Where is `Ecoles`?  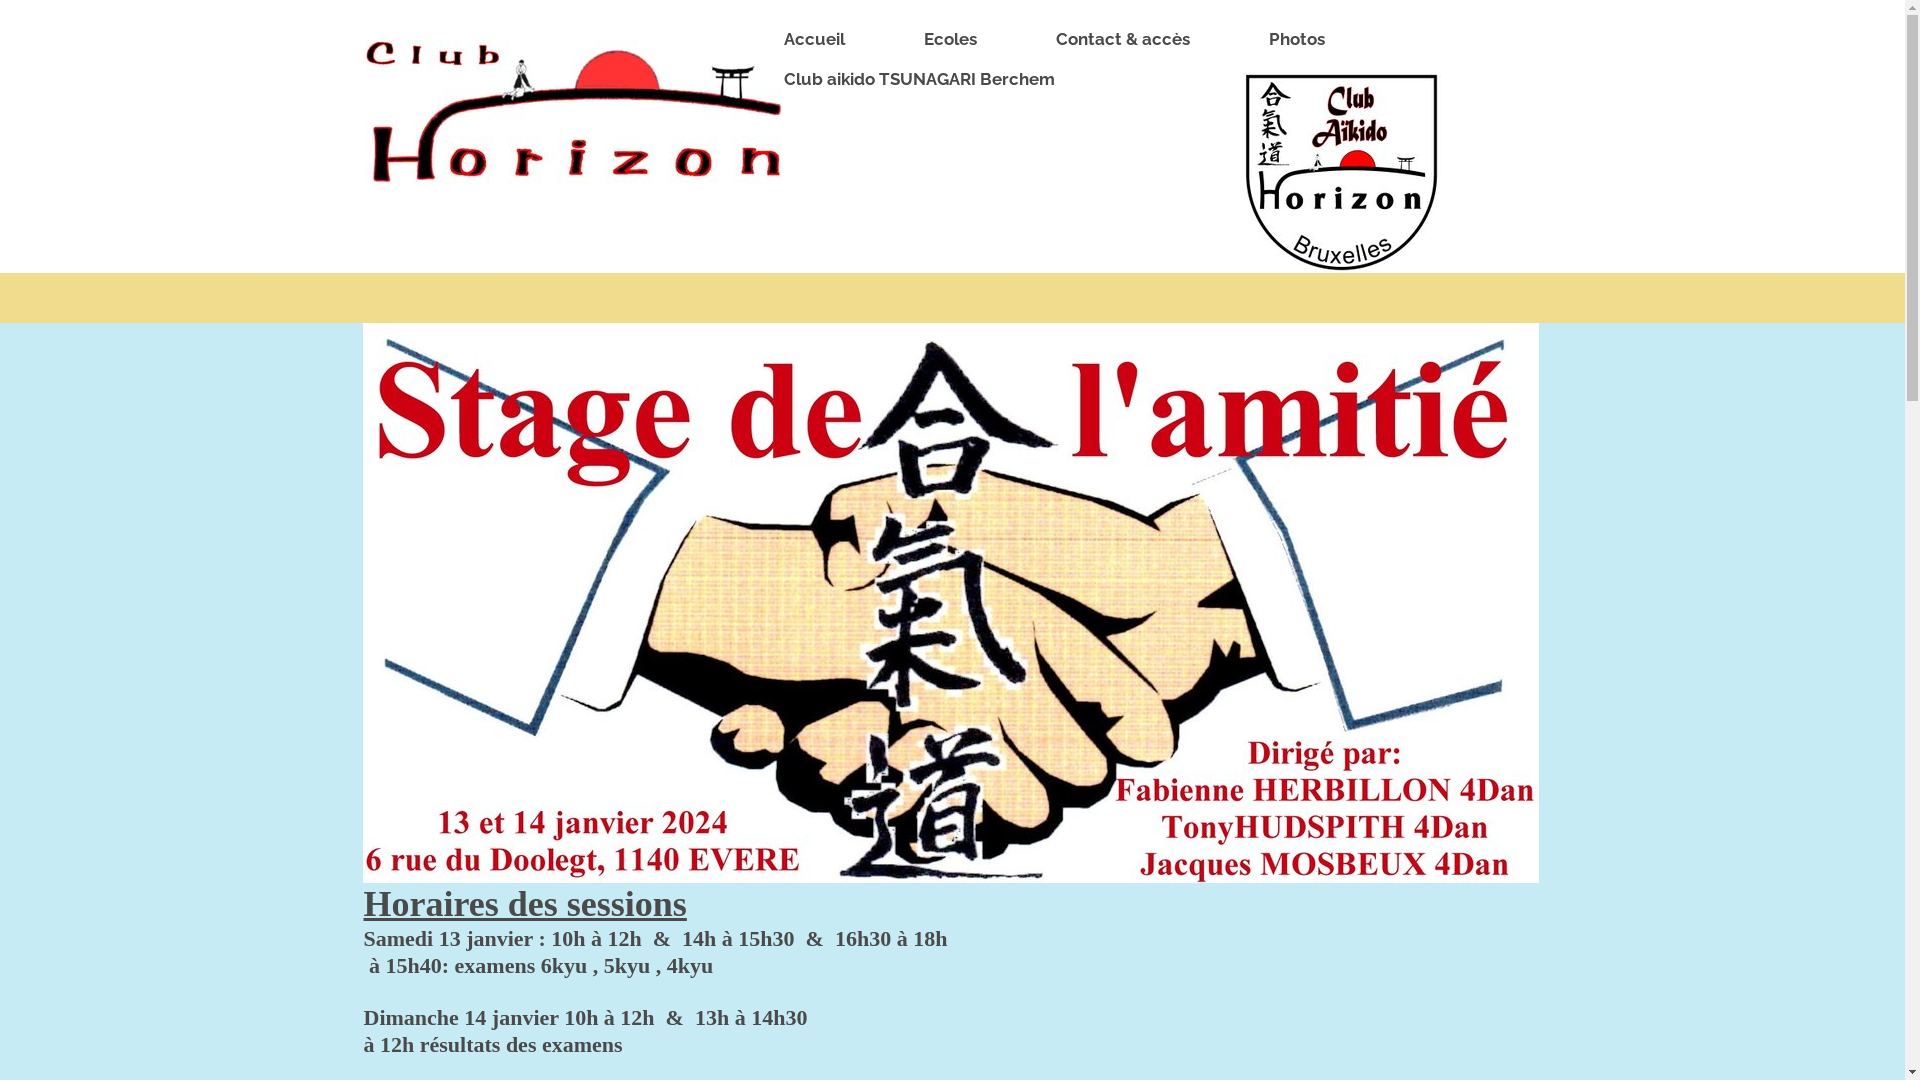 Ecoles is located at coordinates (960, 40).